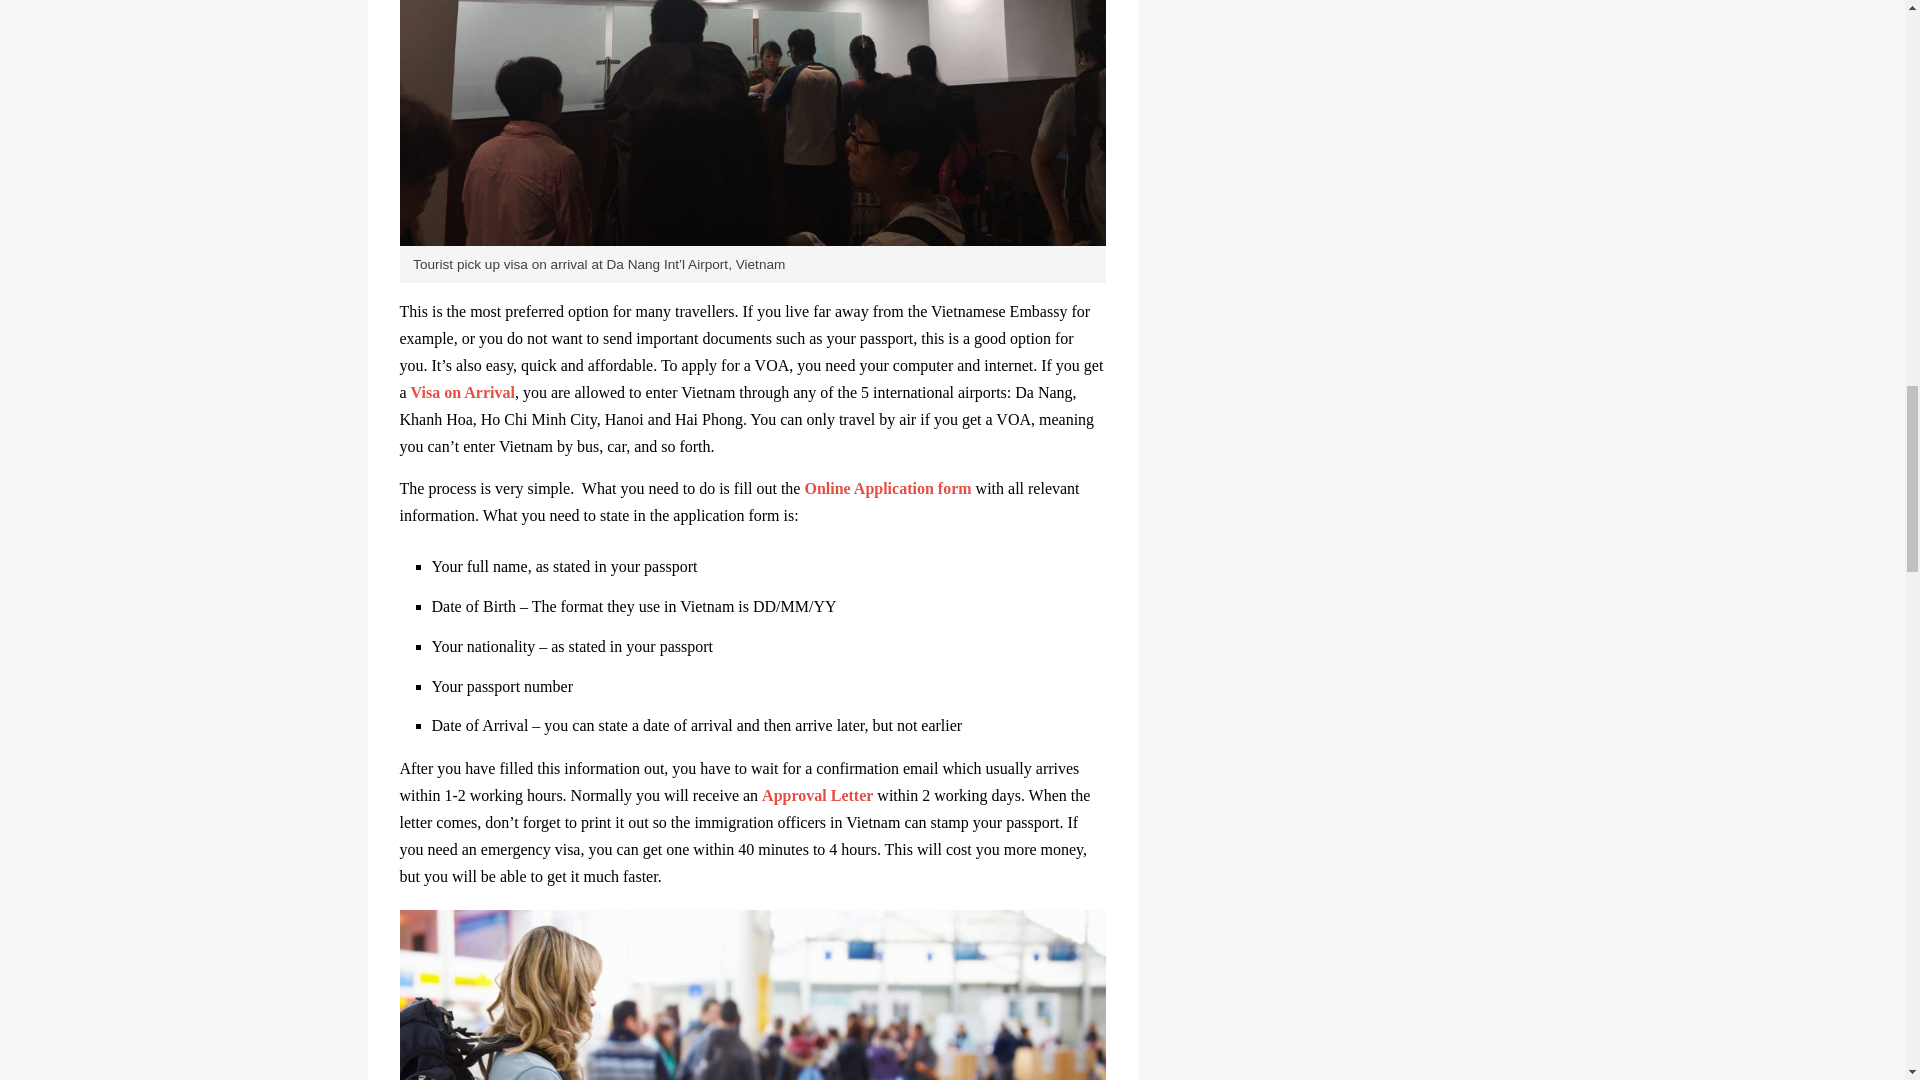  What do you see at coordinates (462, 392) in the screenshot?
I see `Visa on Arrival` at bounding box center [462, 392].